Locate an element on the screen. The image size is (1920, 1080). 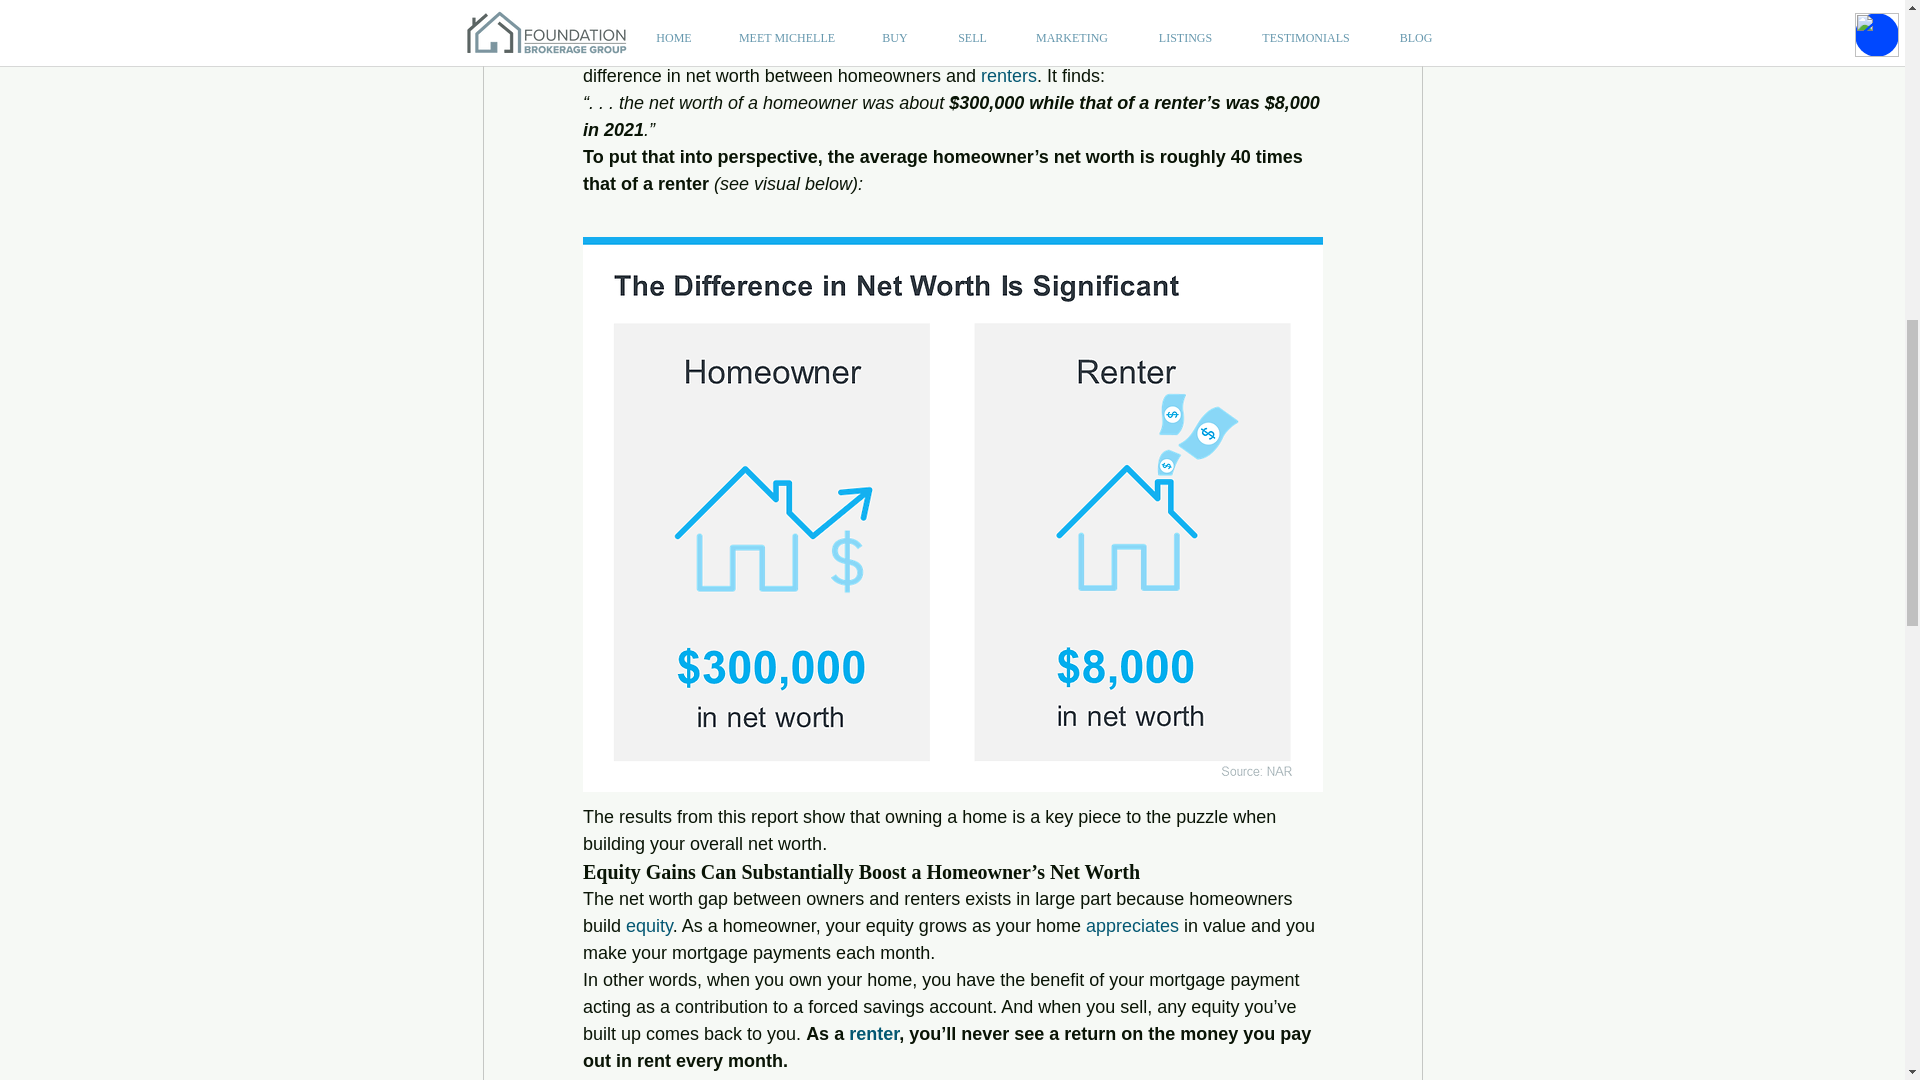
simply is located at coordinates (814, 1078).